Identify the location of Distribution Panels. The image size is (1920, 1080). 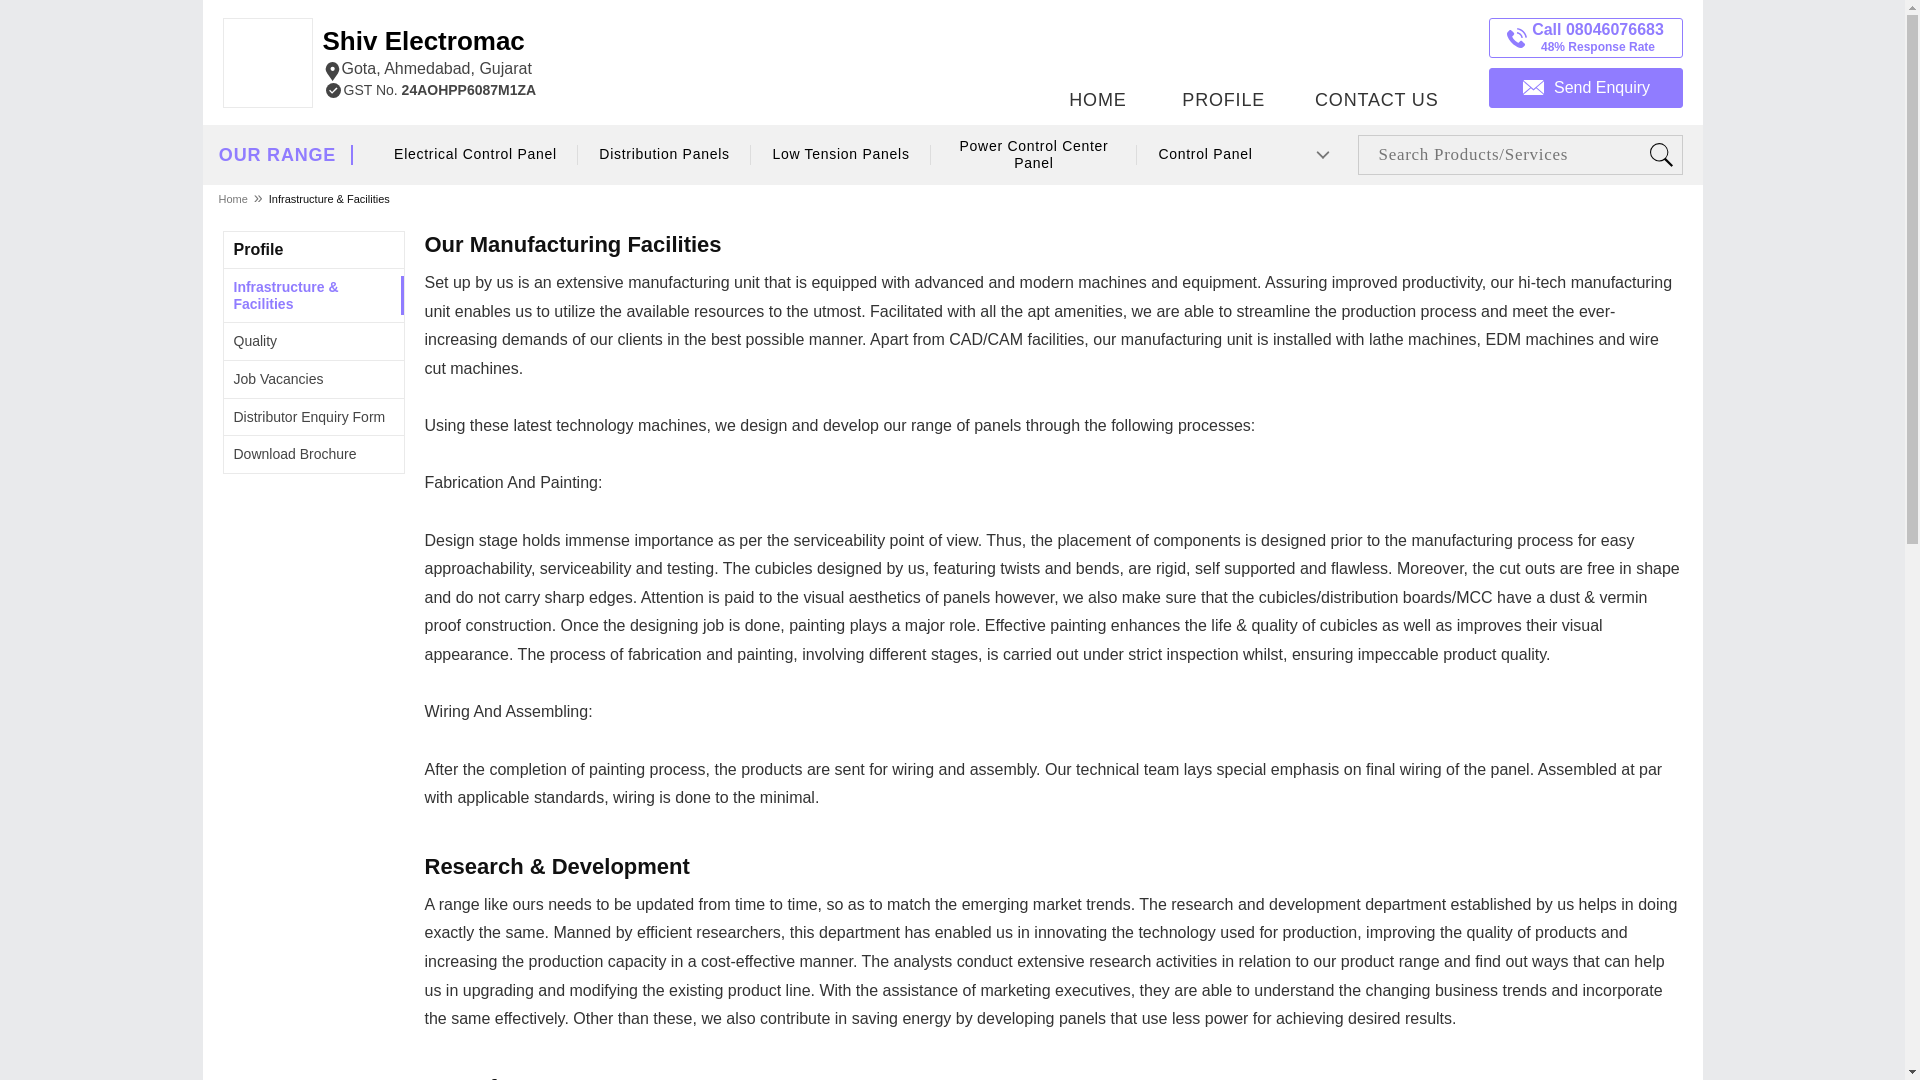
(664, 154).